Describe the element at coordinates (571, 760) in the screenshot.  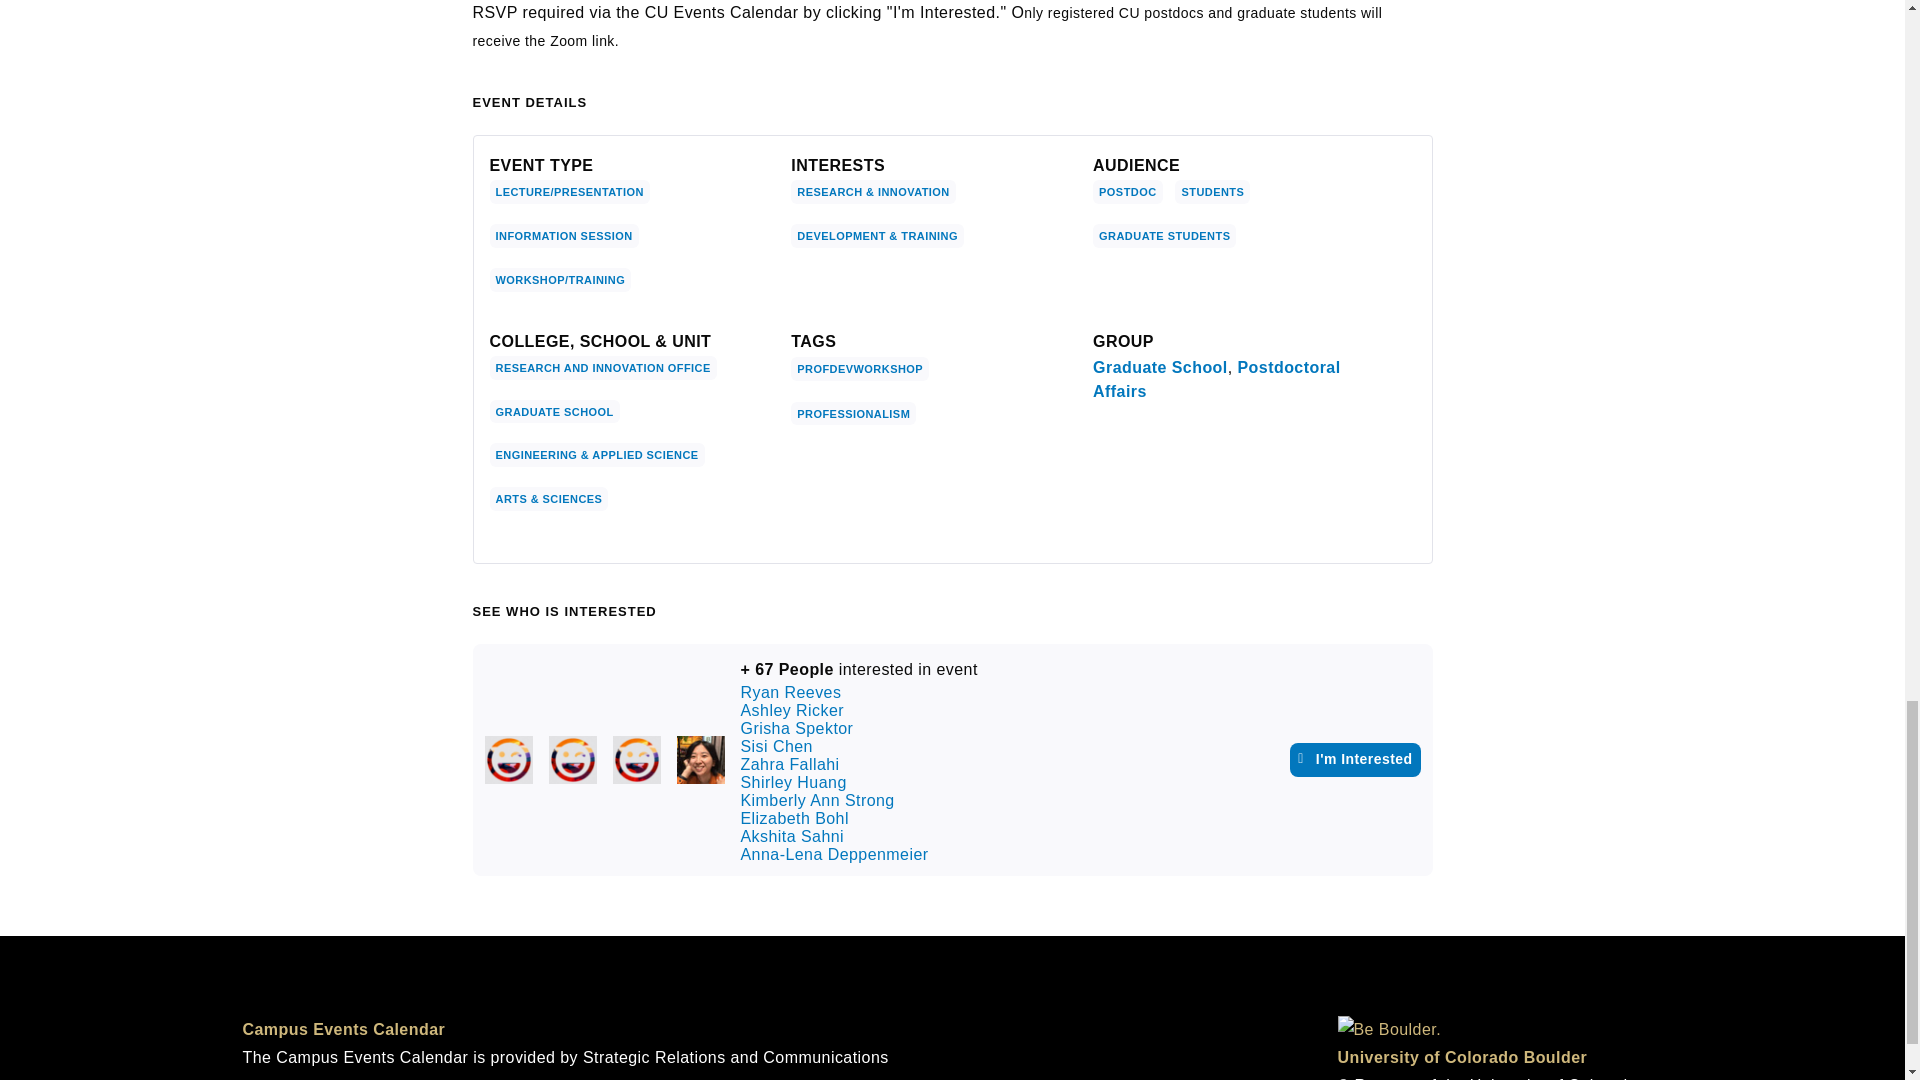
I see `Ashley Ricker` at that location.